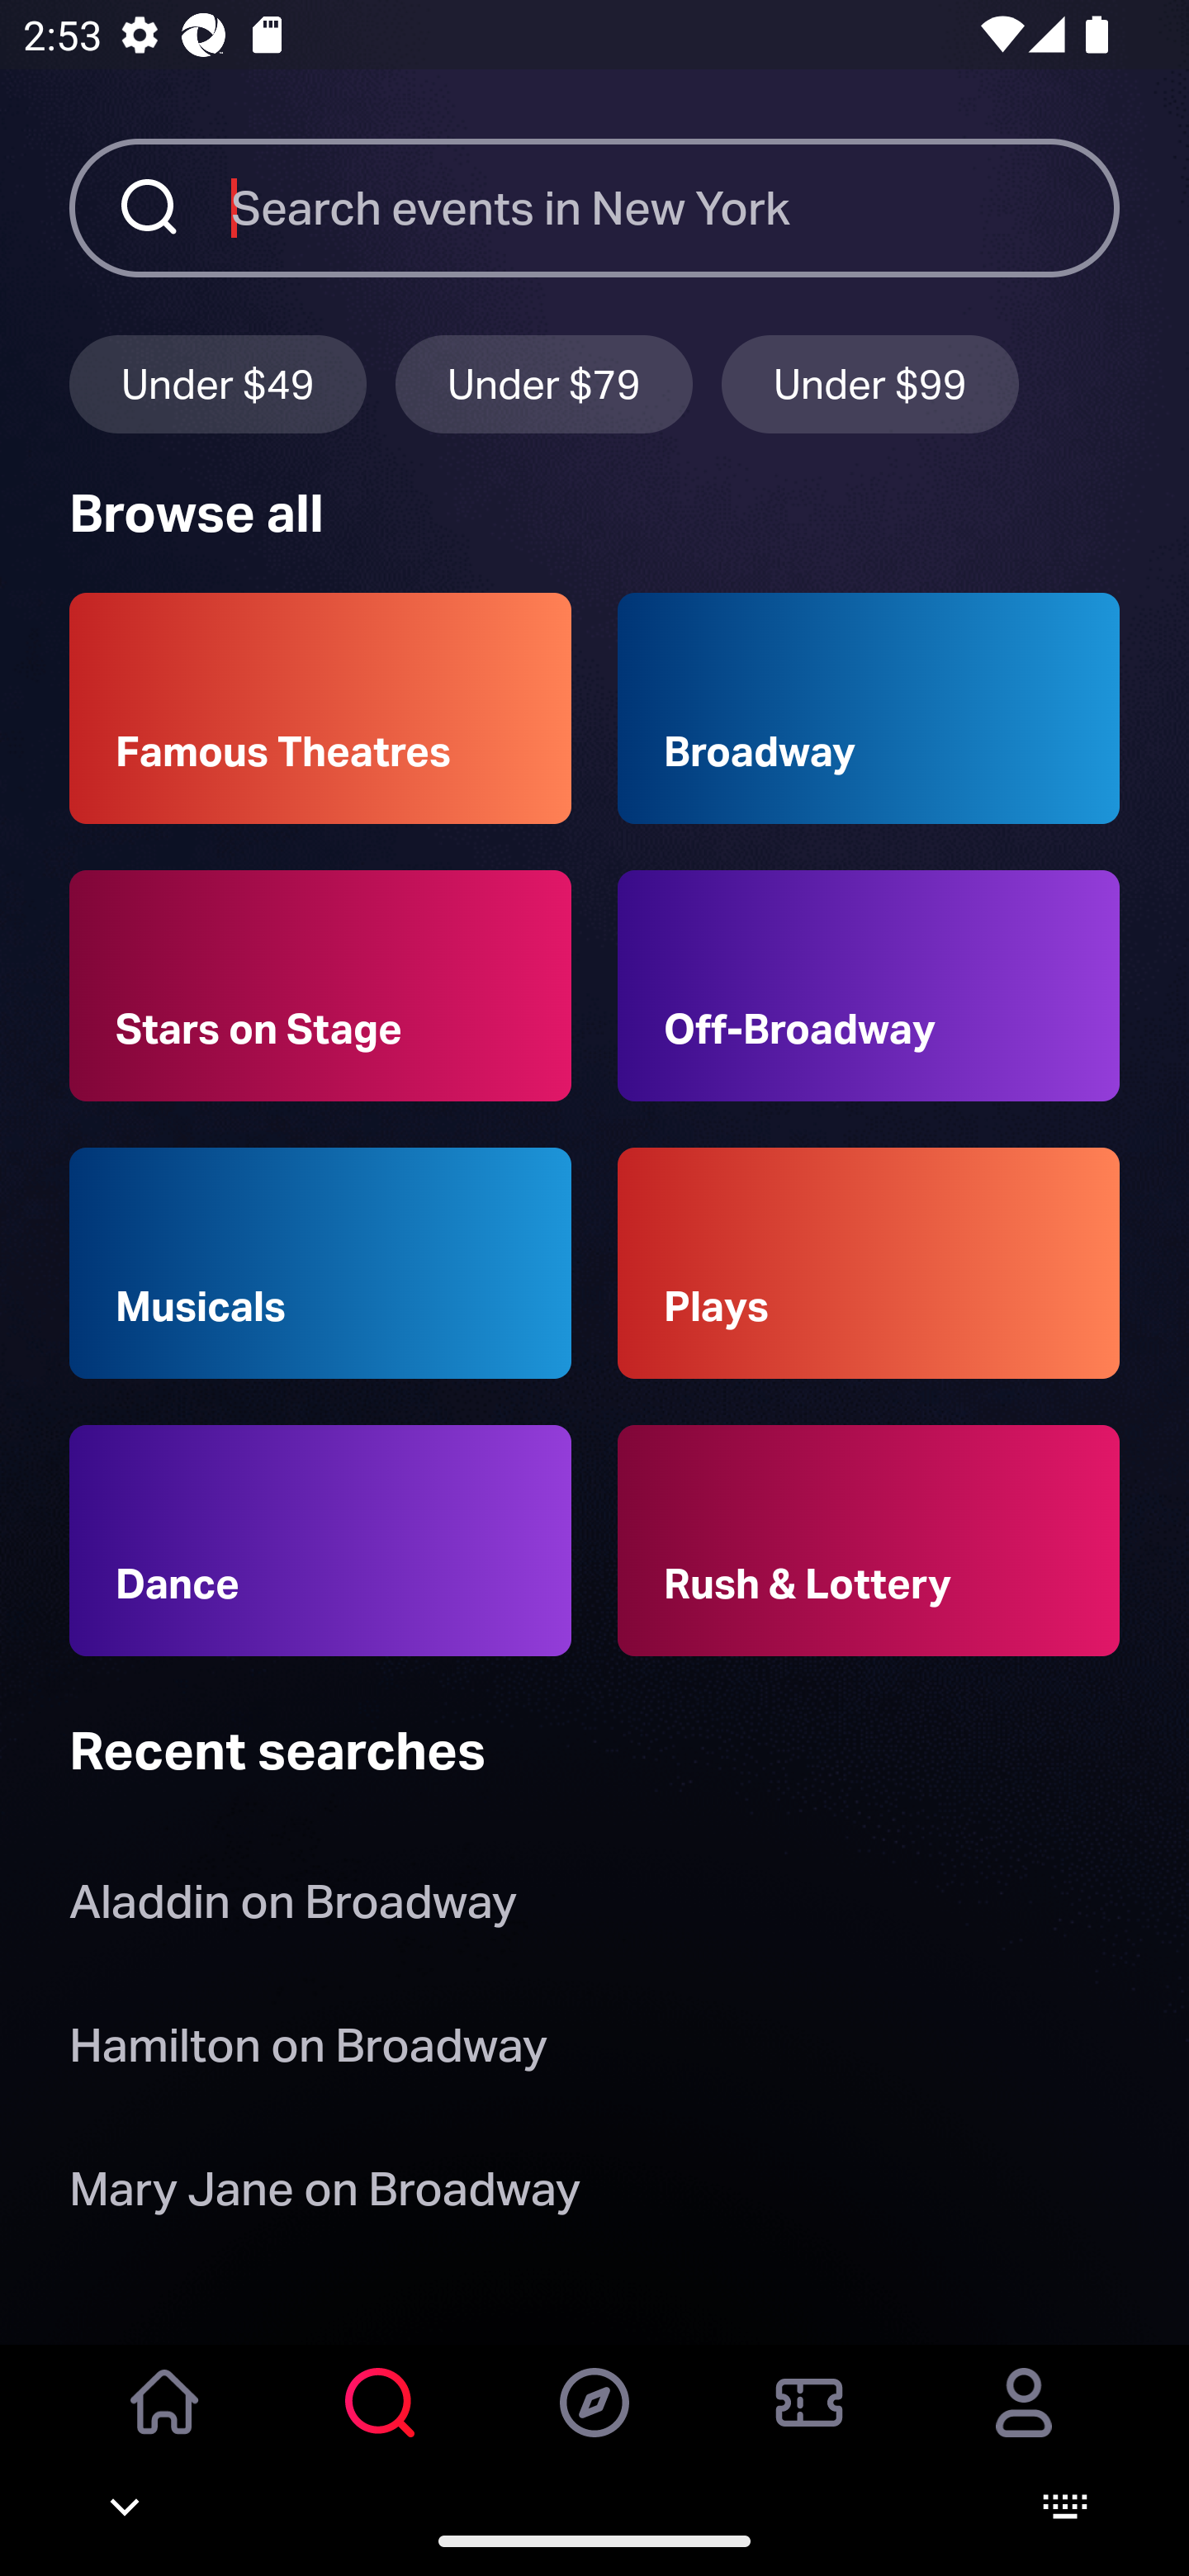 The height and width of the screenshot is (2576, 1189). What do you see at coordinates (320, 708) in the screenshot?
I see `Famous Theatres` at bounding box center [320, 708].